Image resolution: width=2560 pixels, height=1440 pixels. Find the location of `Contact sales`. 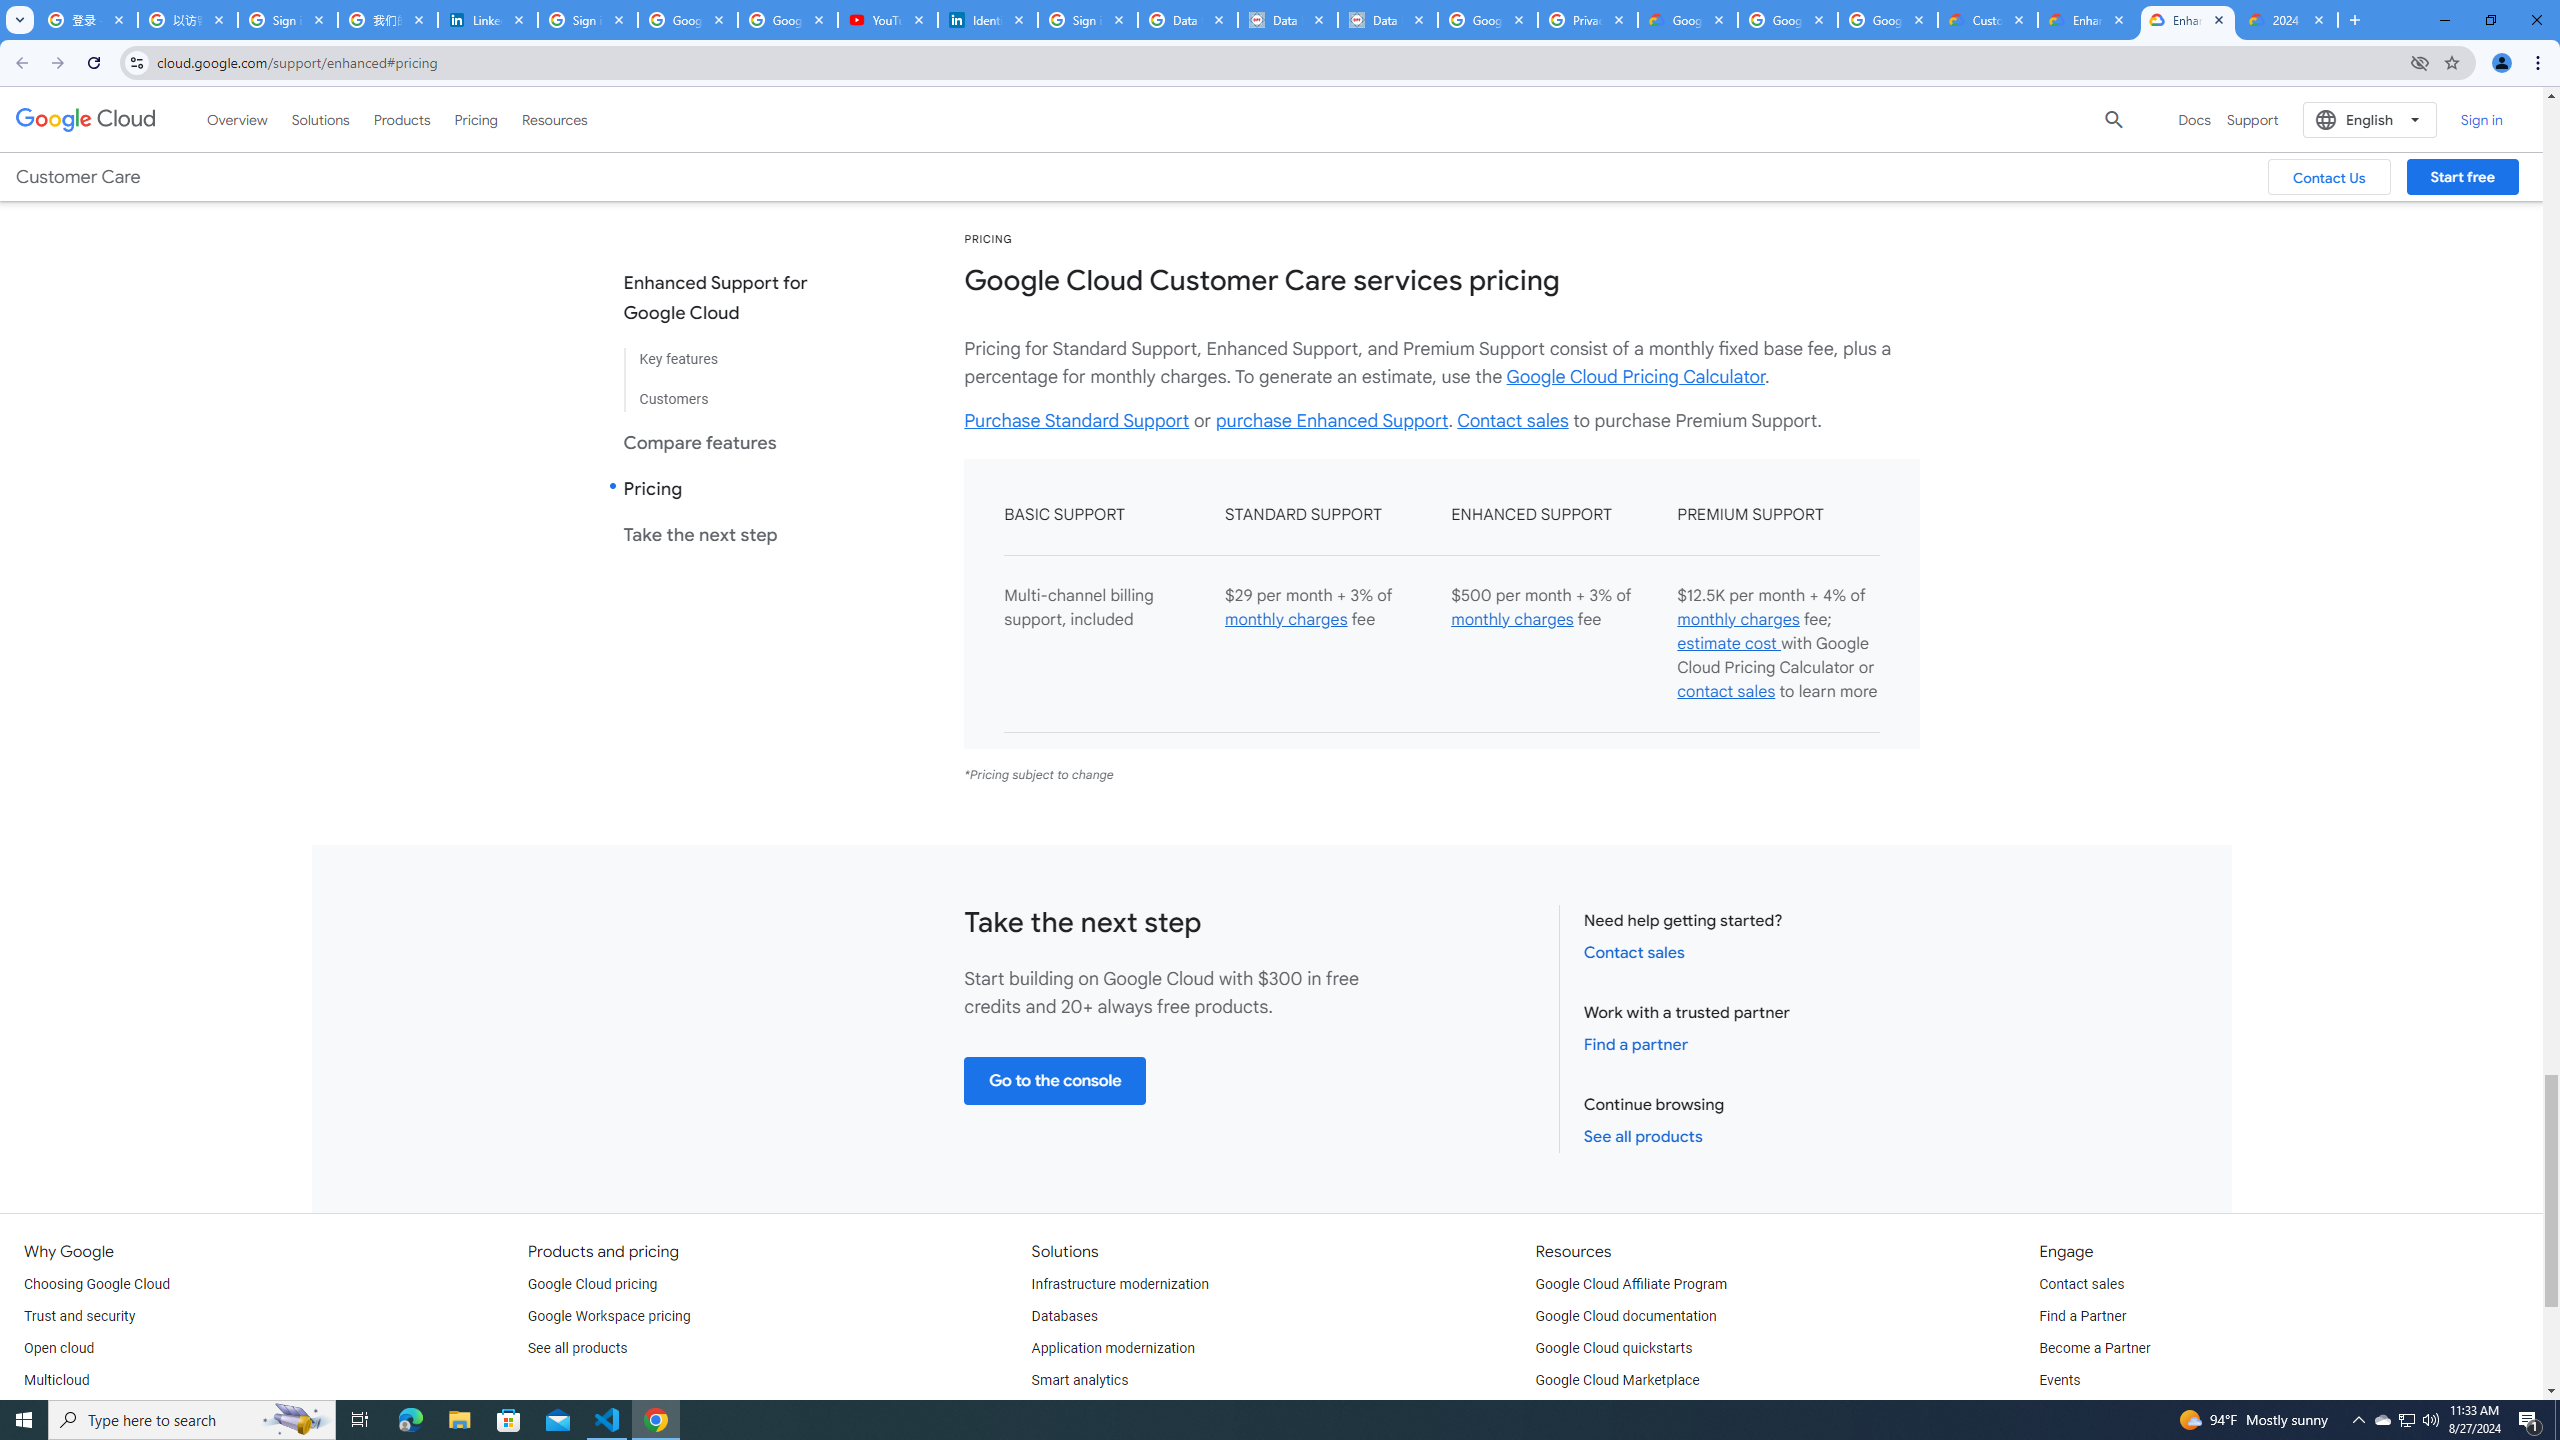

Contact sales is located at coordinates (2080, 1284).